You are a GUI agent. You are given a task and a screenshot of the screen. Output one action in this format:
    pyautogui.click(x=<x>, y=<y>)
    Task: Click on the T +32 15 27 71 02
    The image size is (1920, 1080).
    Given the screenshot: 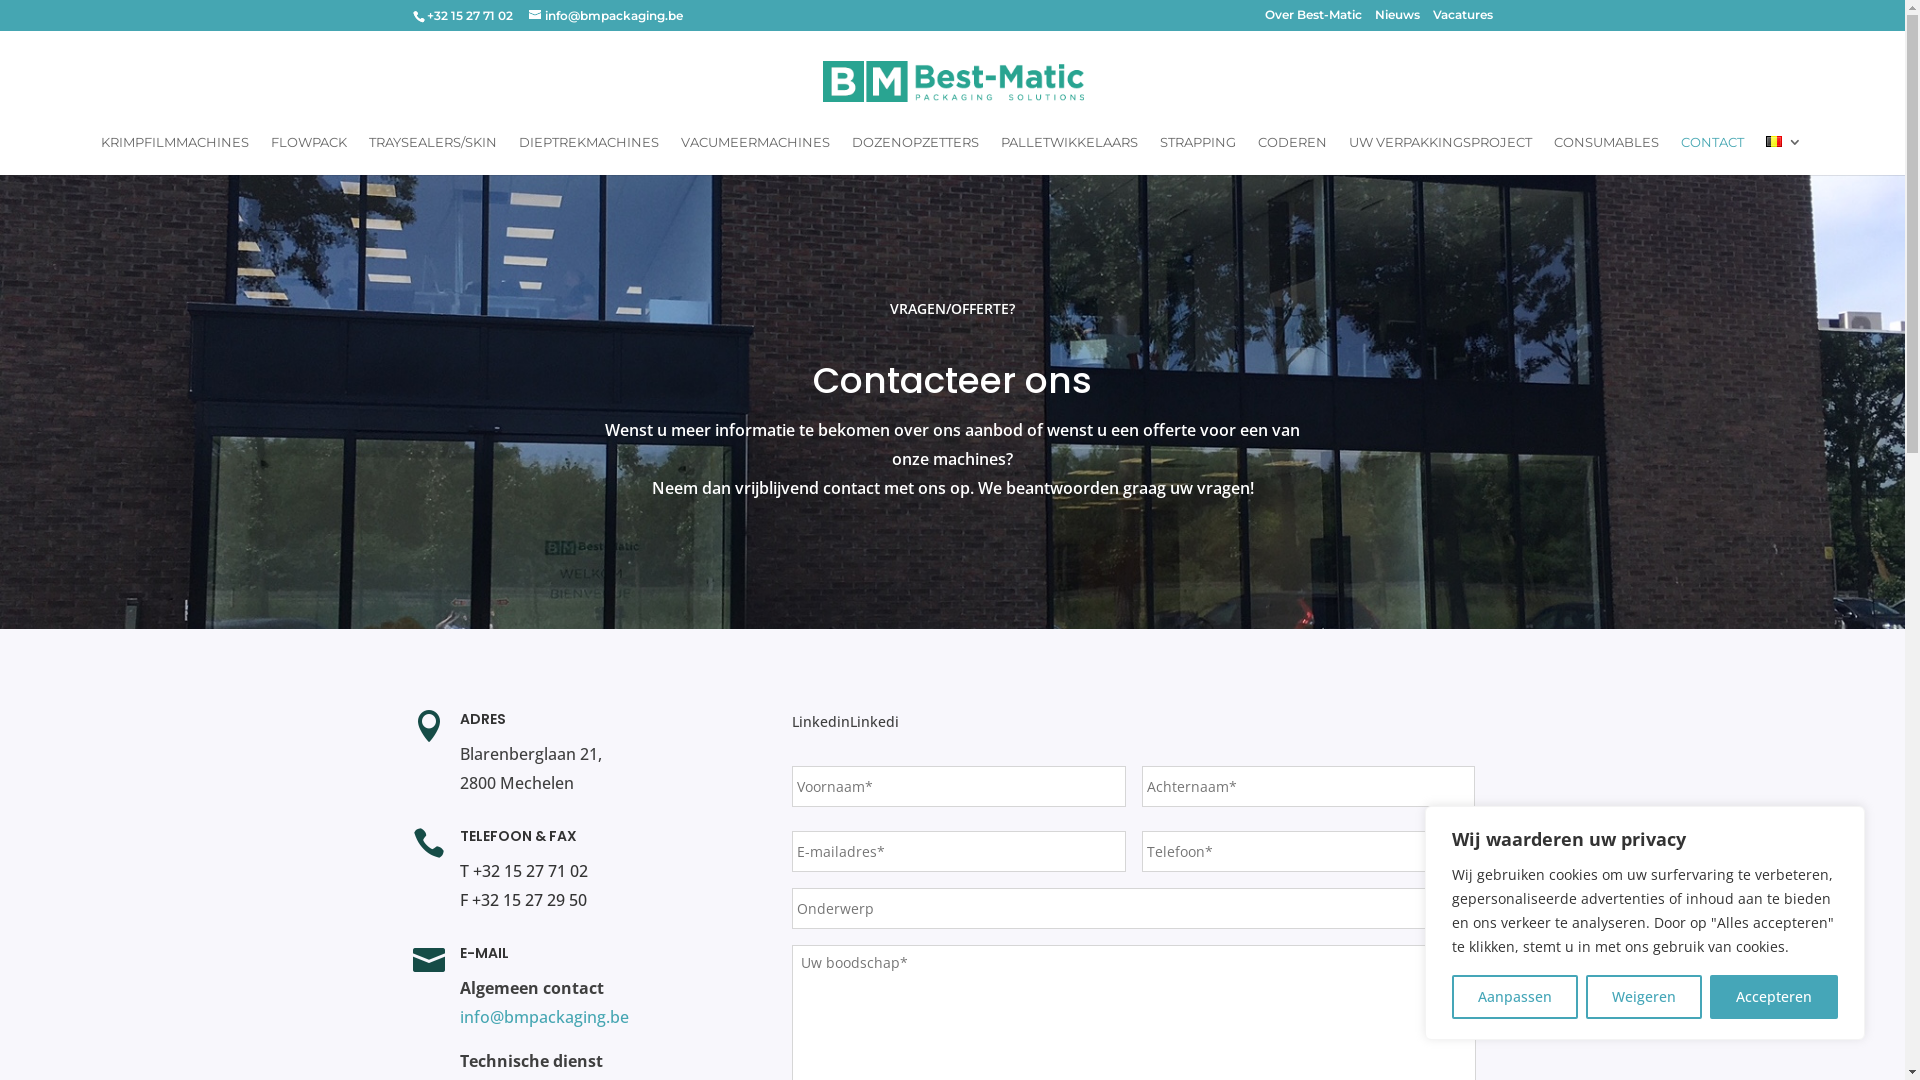 What is the action you would take?
    pyautogui.click(x=524, y=871)
    